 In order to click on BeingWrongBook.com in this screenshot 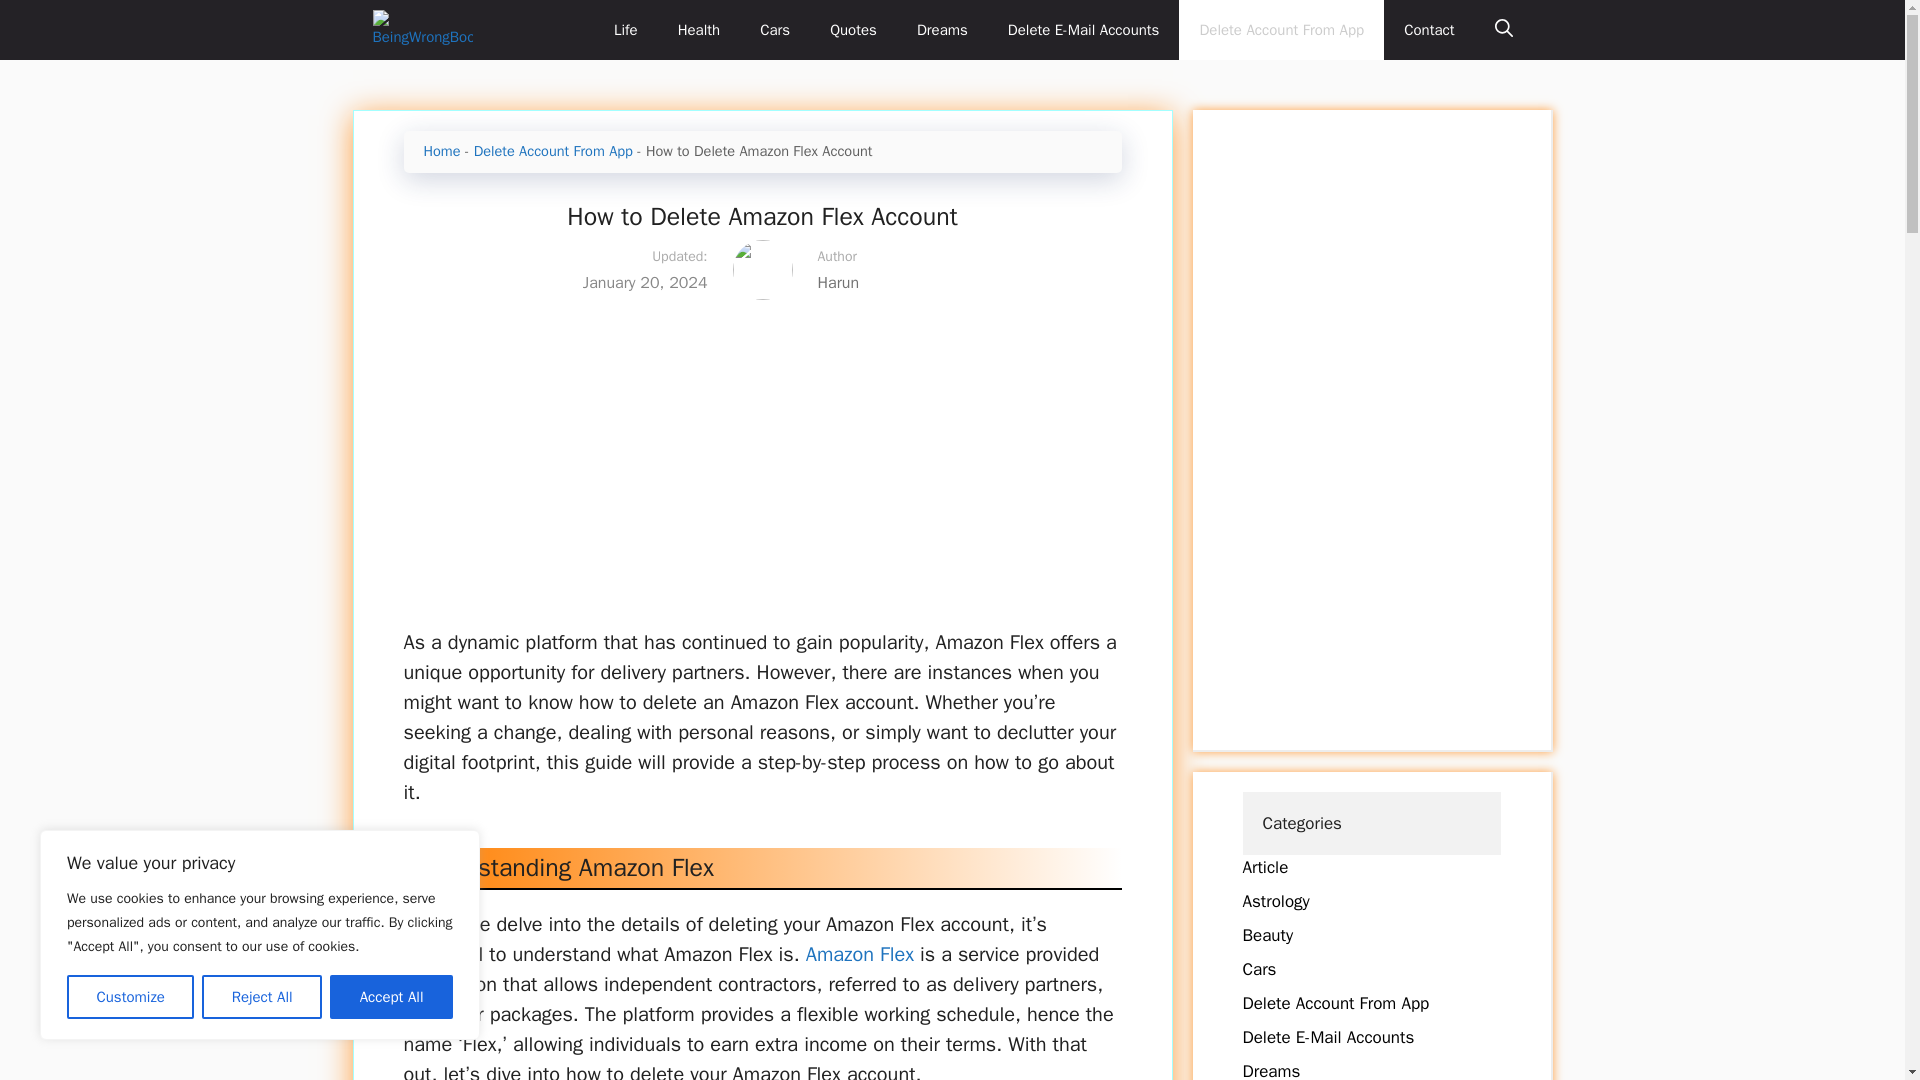, I will do `click(422, 30)`.